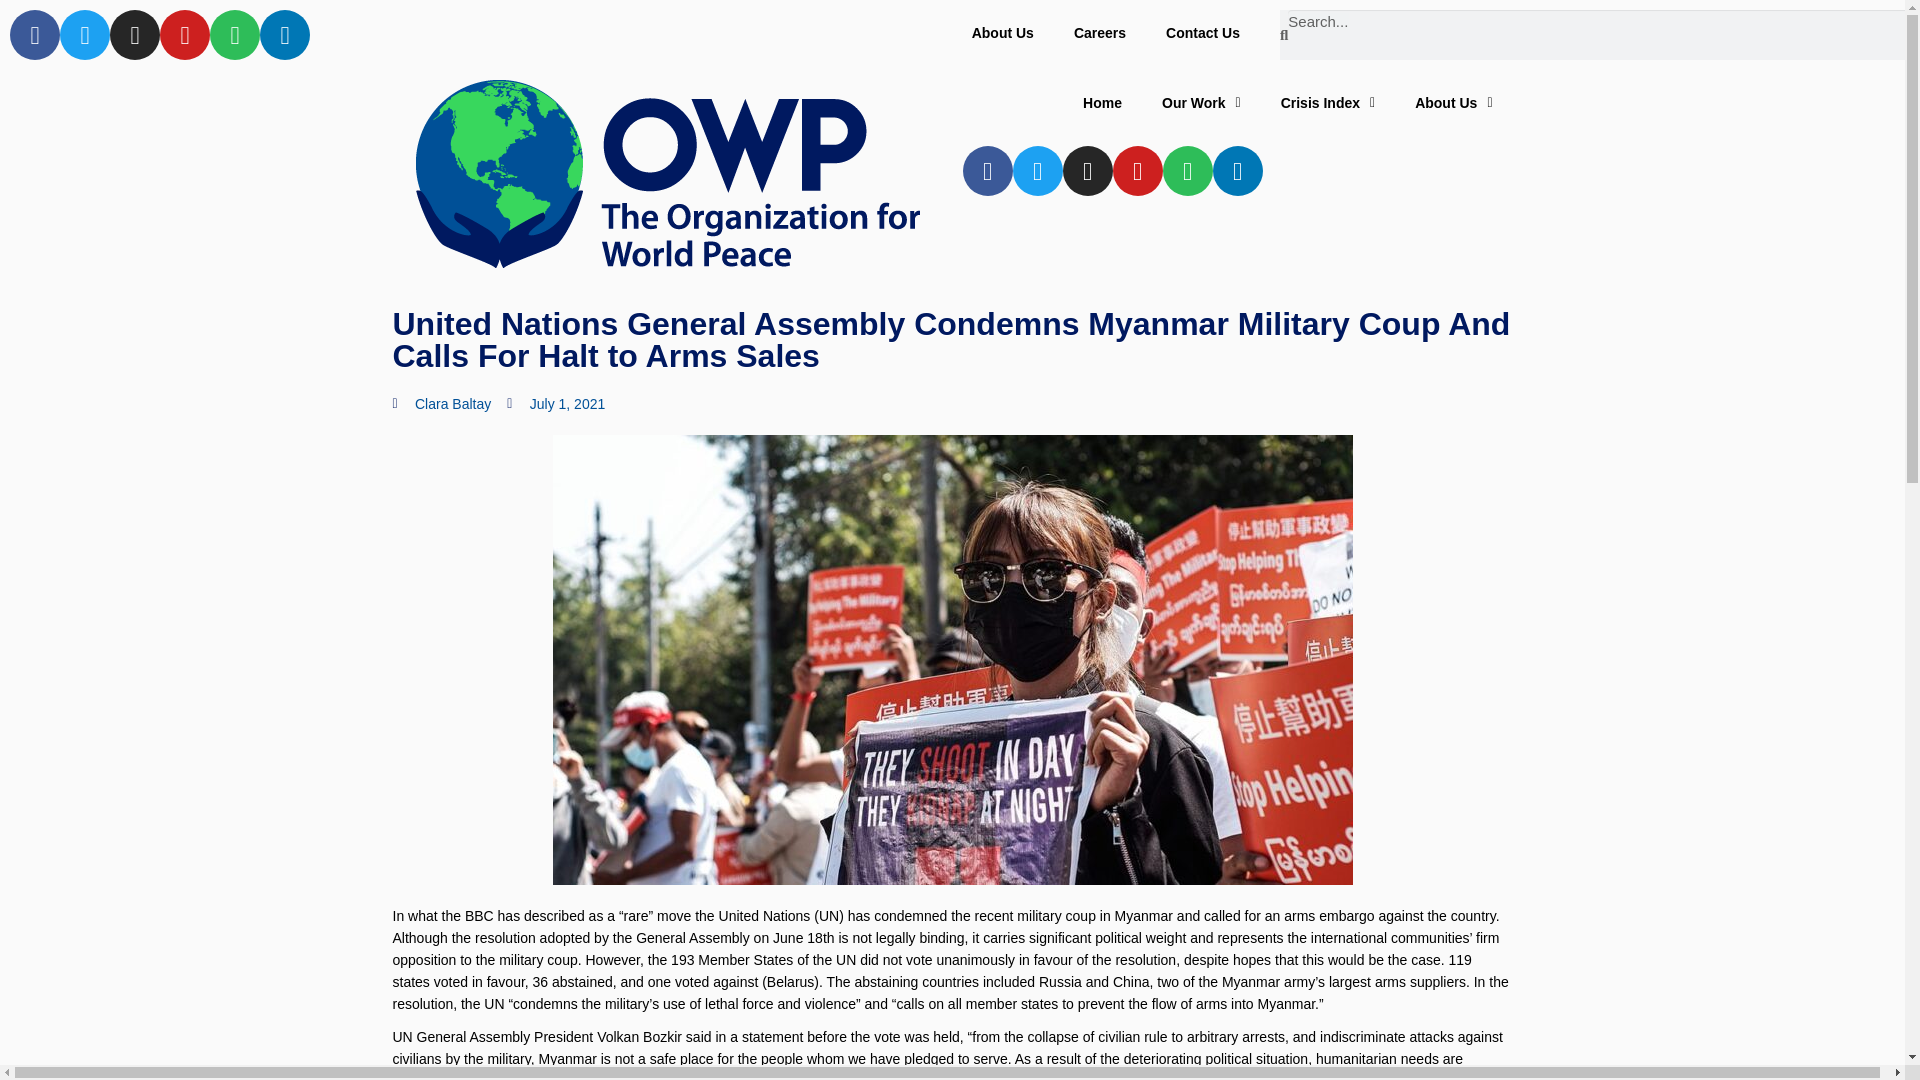  What do you see at coordinates (1003, 32) in the screenshot?
I see `About Us` at bounding box center [1003, 32].